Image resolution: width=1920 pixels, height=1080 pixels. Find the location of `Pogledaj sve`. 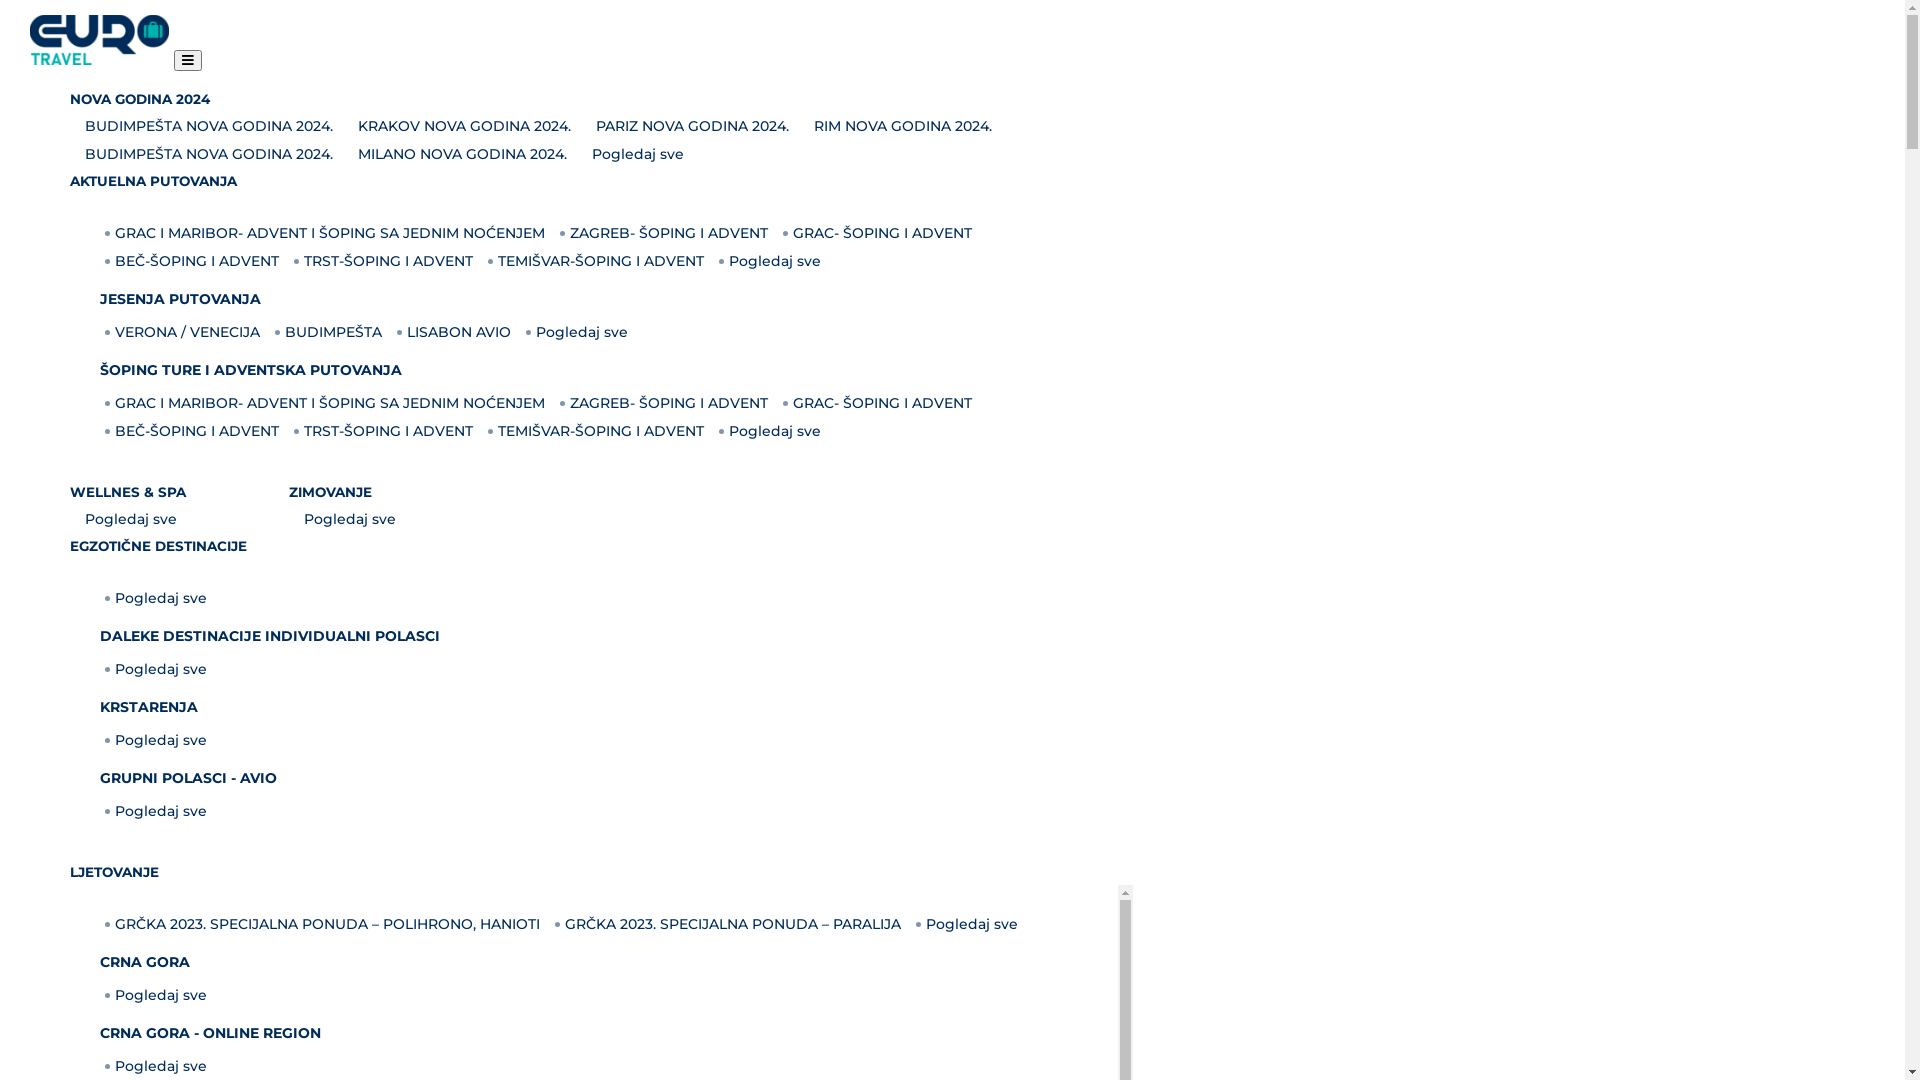

Pogledaj sve is located at coordinates (158, 995).